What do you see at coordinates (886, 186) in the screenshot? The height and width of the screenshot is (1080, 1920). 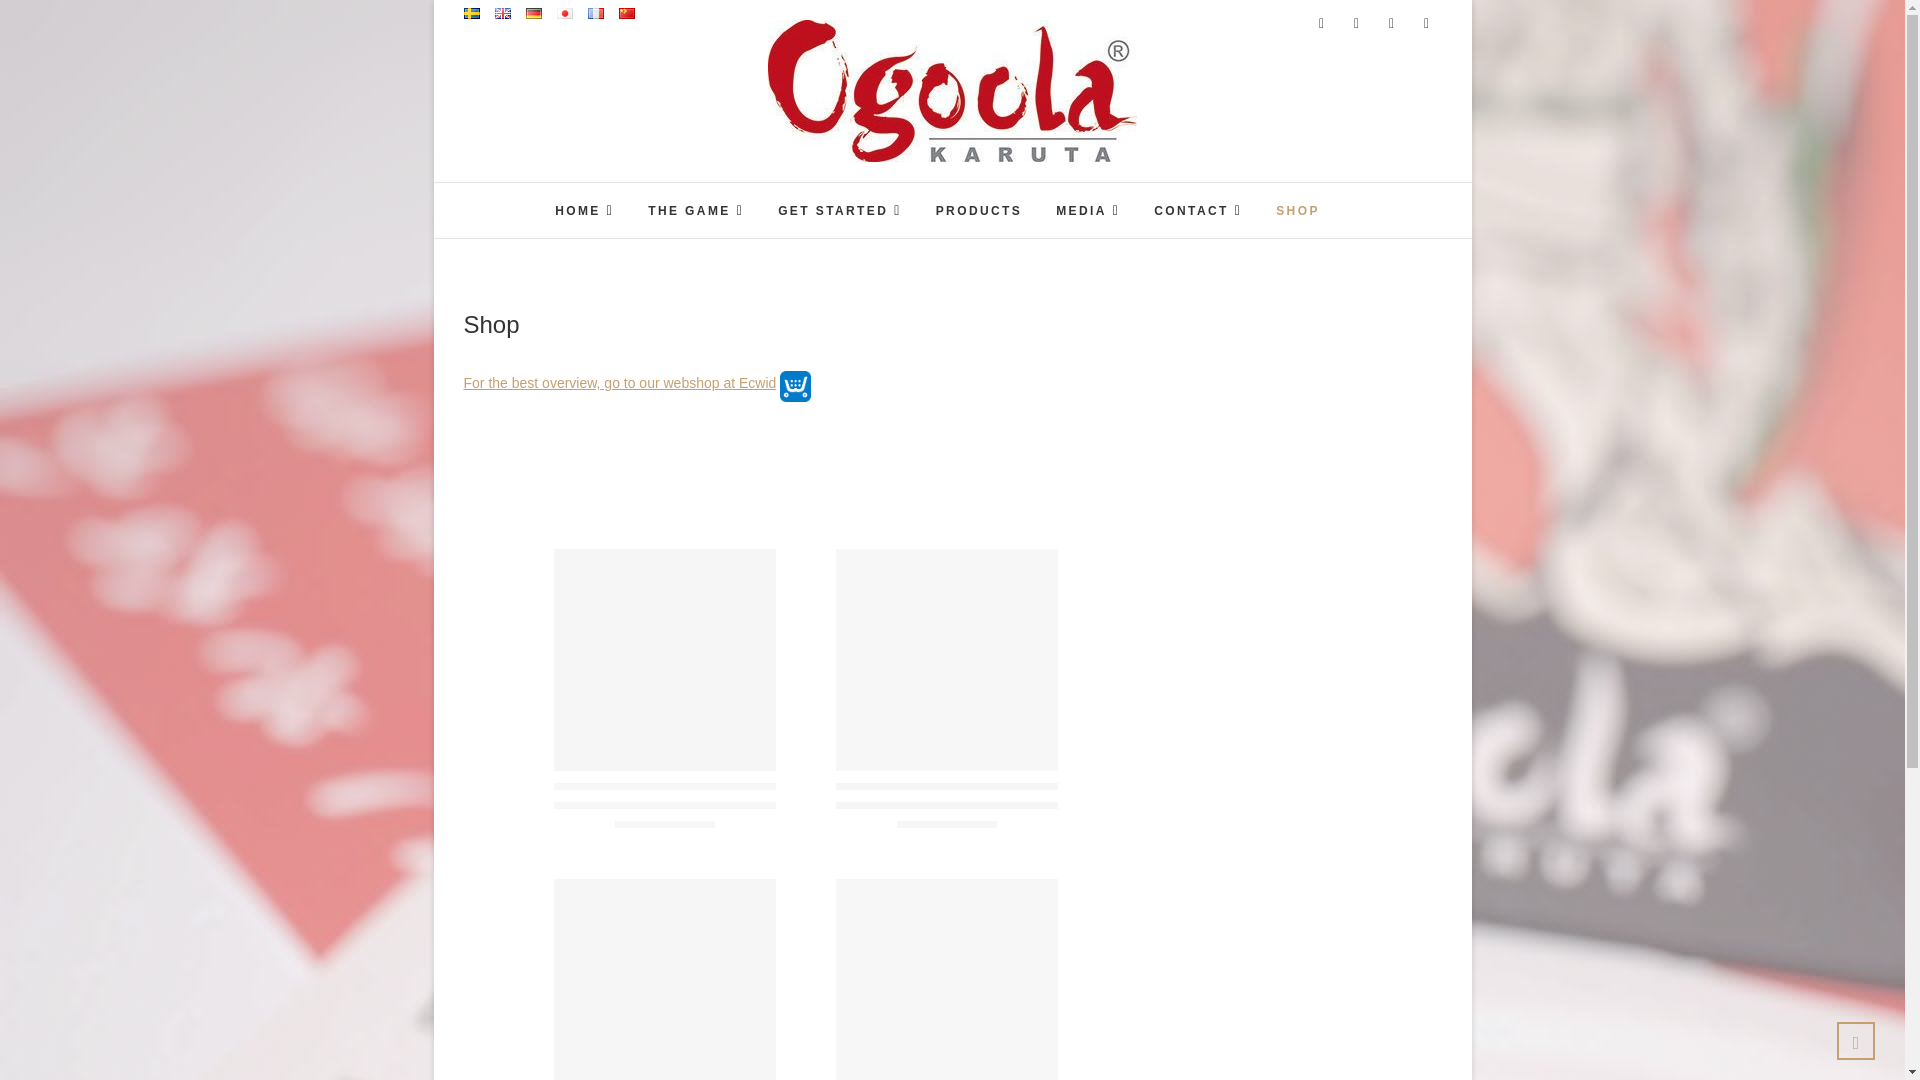 I see `Ogoola Karuta` at bounding box center [886, 186].